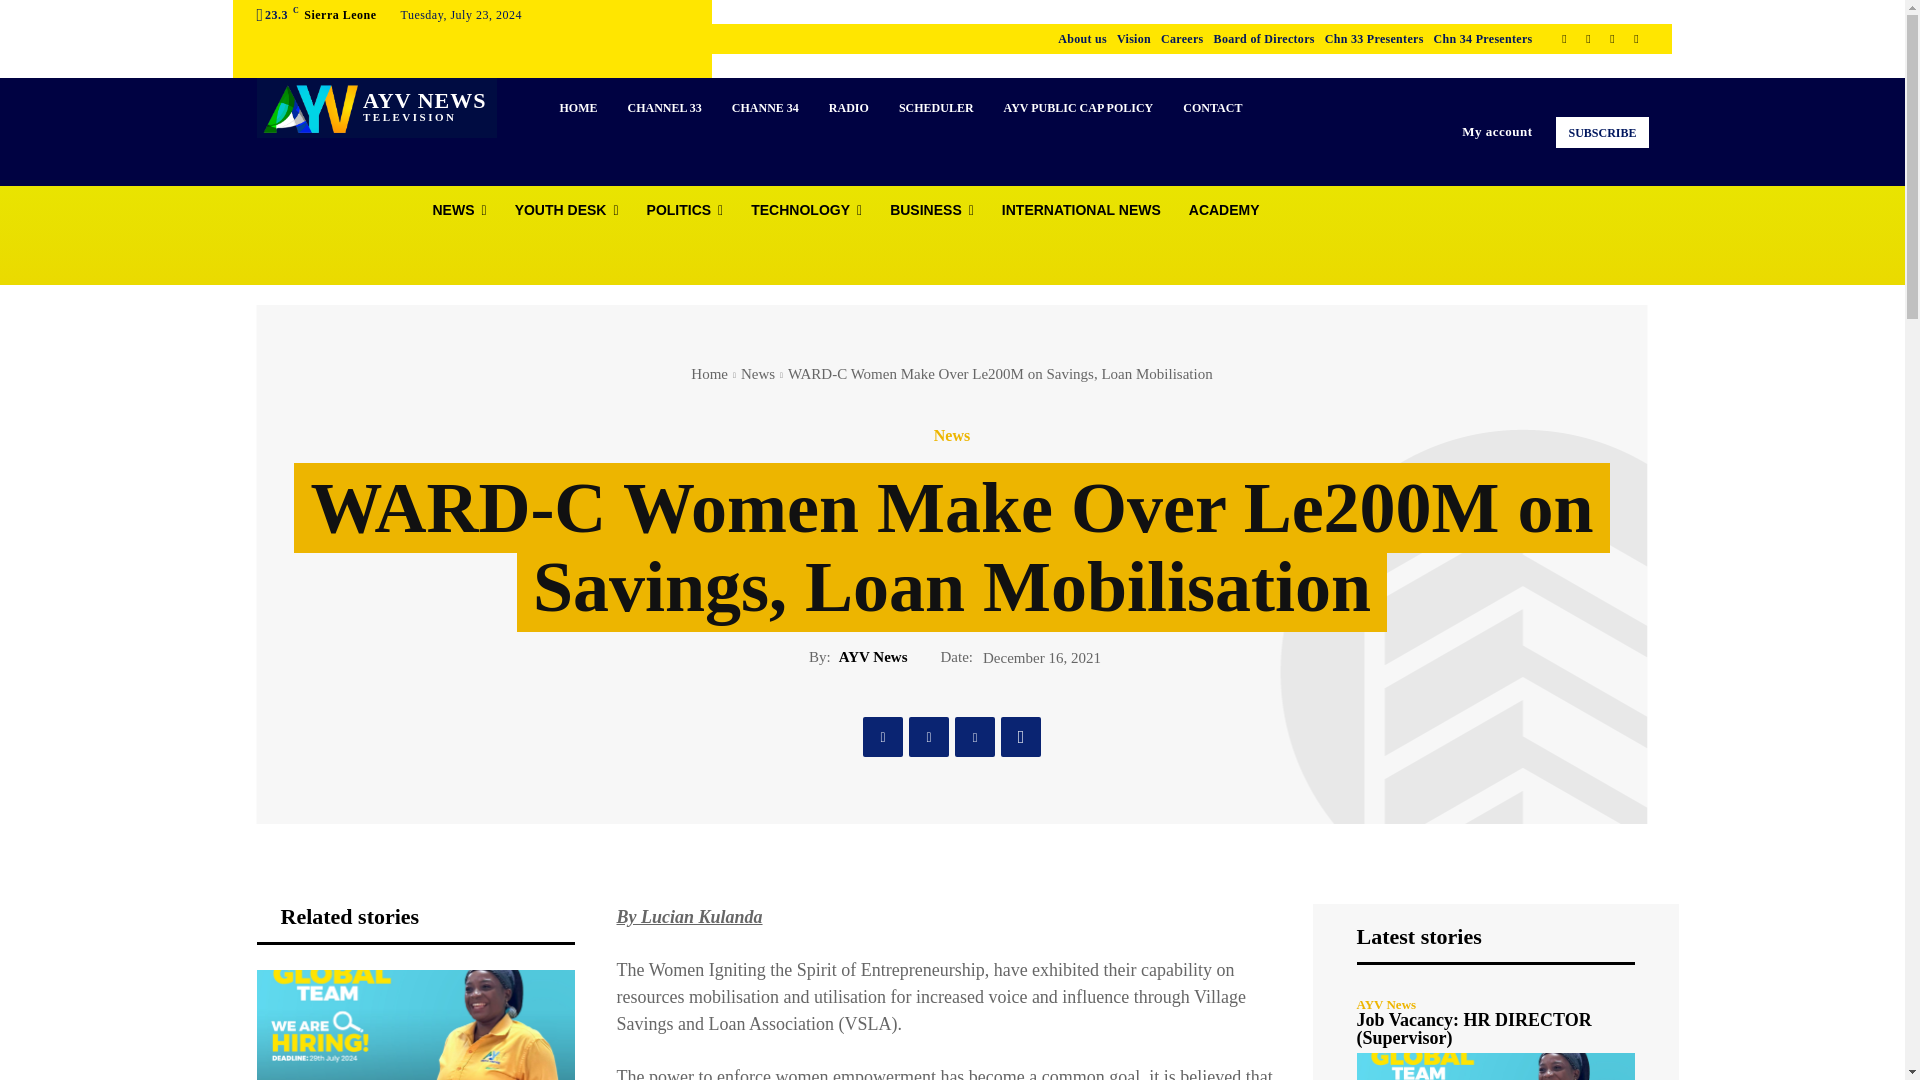 The image size is (1920, 1080). Describe the element at coordinates (1483, 38) in the screenshot. I see `Chn 34 Presenters` at that location.